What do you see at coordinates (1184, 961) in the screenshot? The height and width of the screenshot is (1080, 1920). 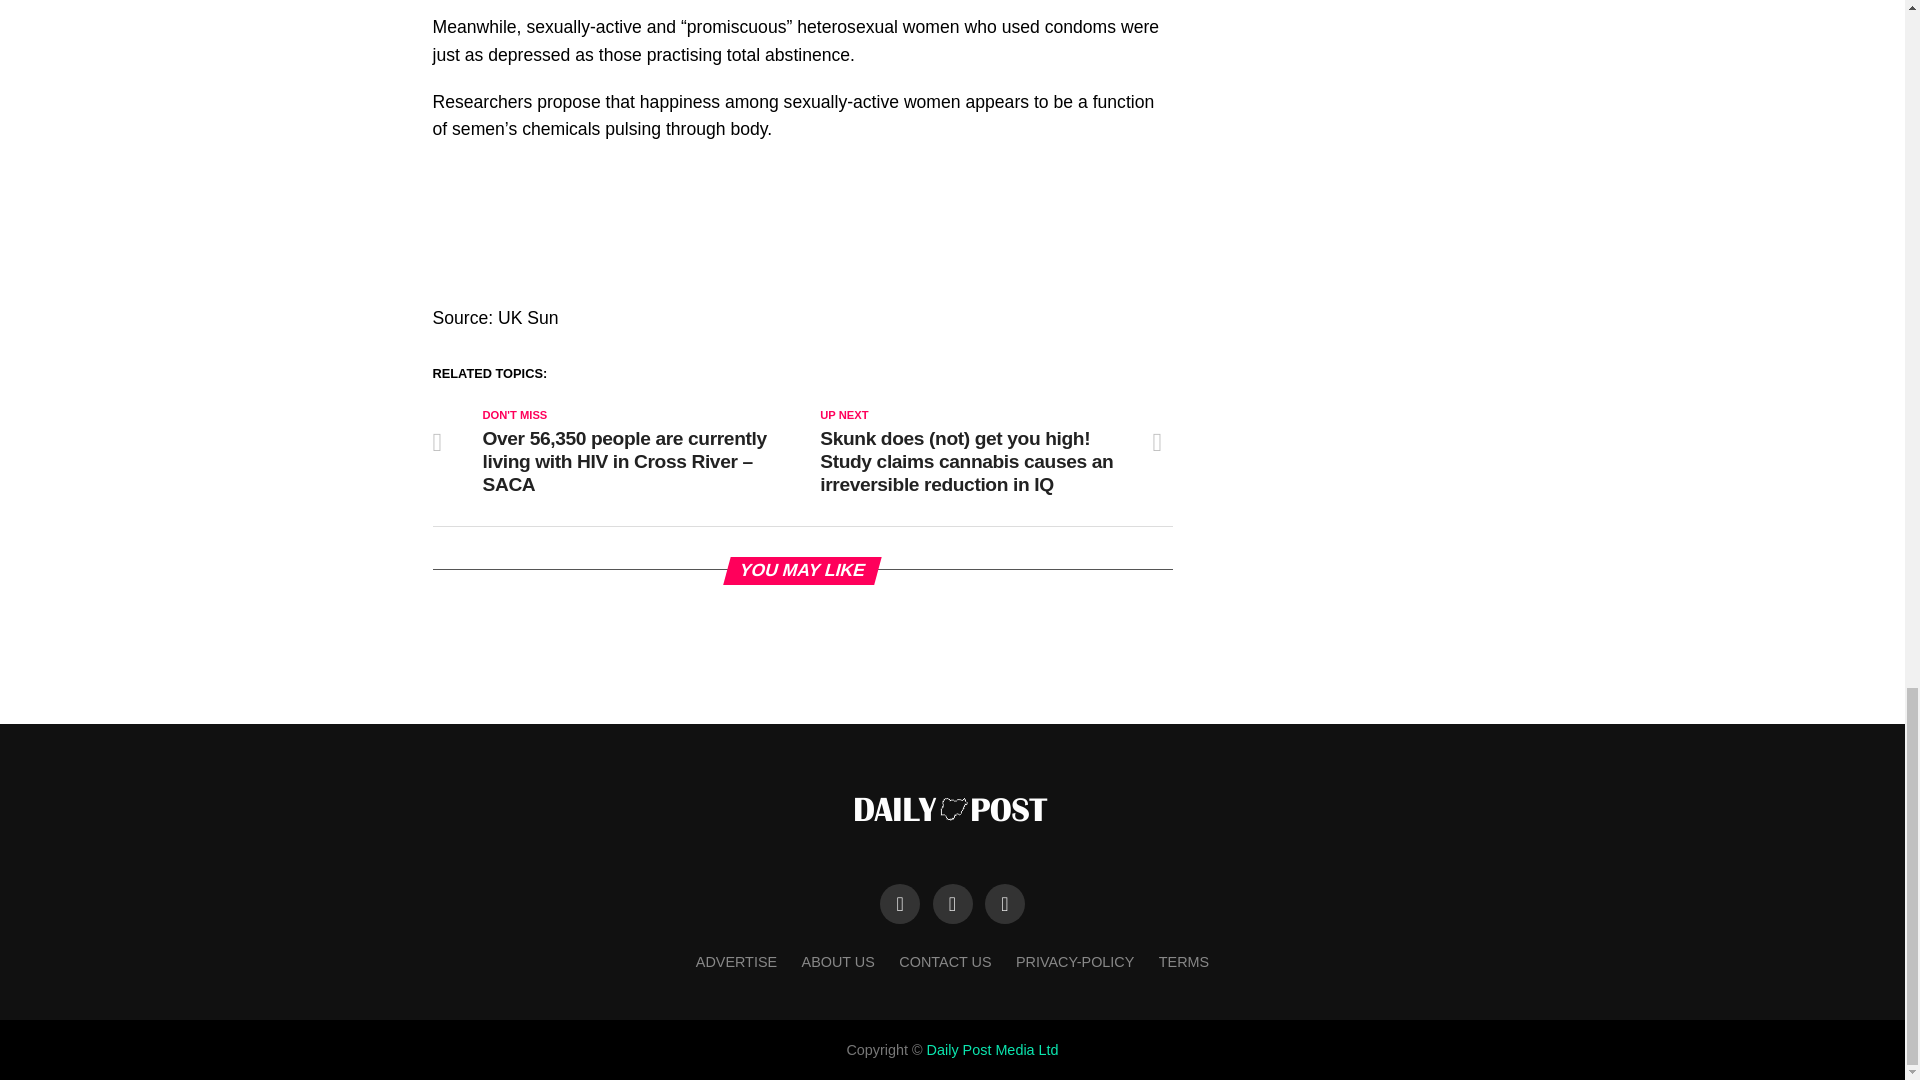 I see `TERMS` at bounding box center [1184, 961].